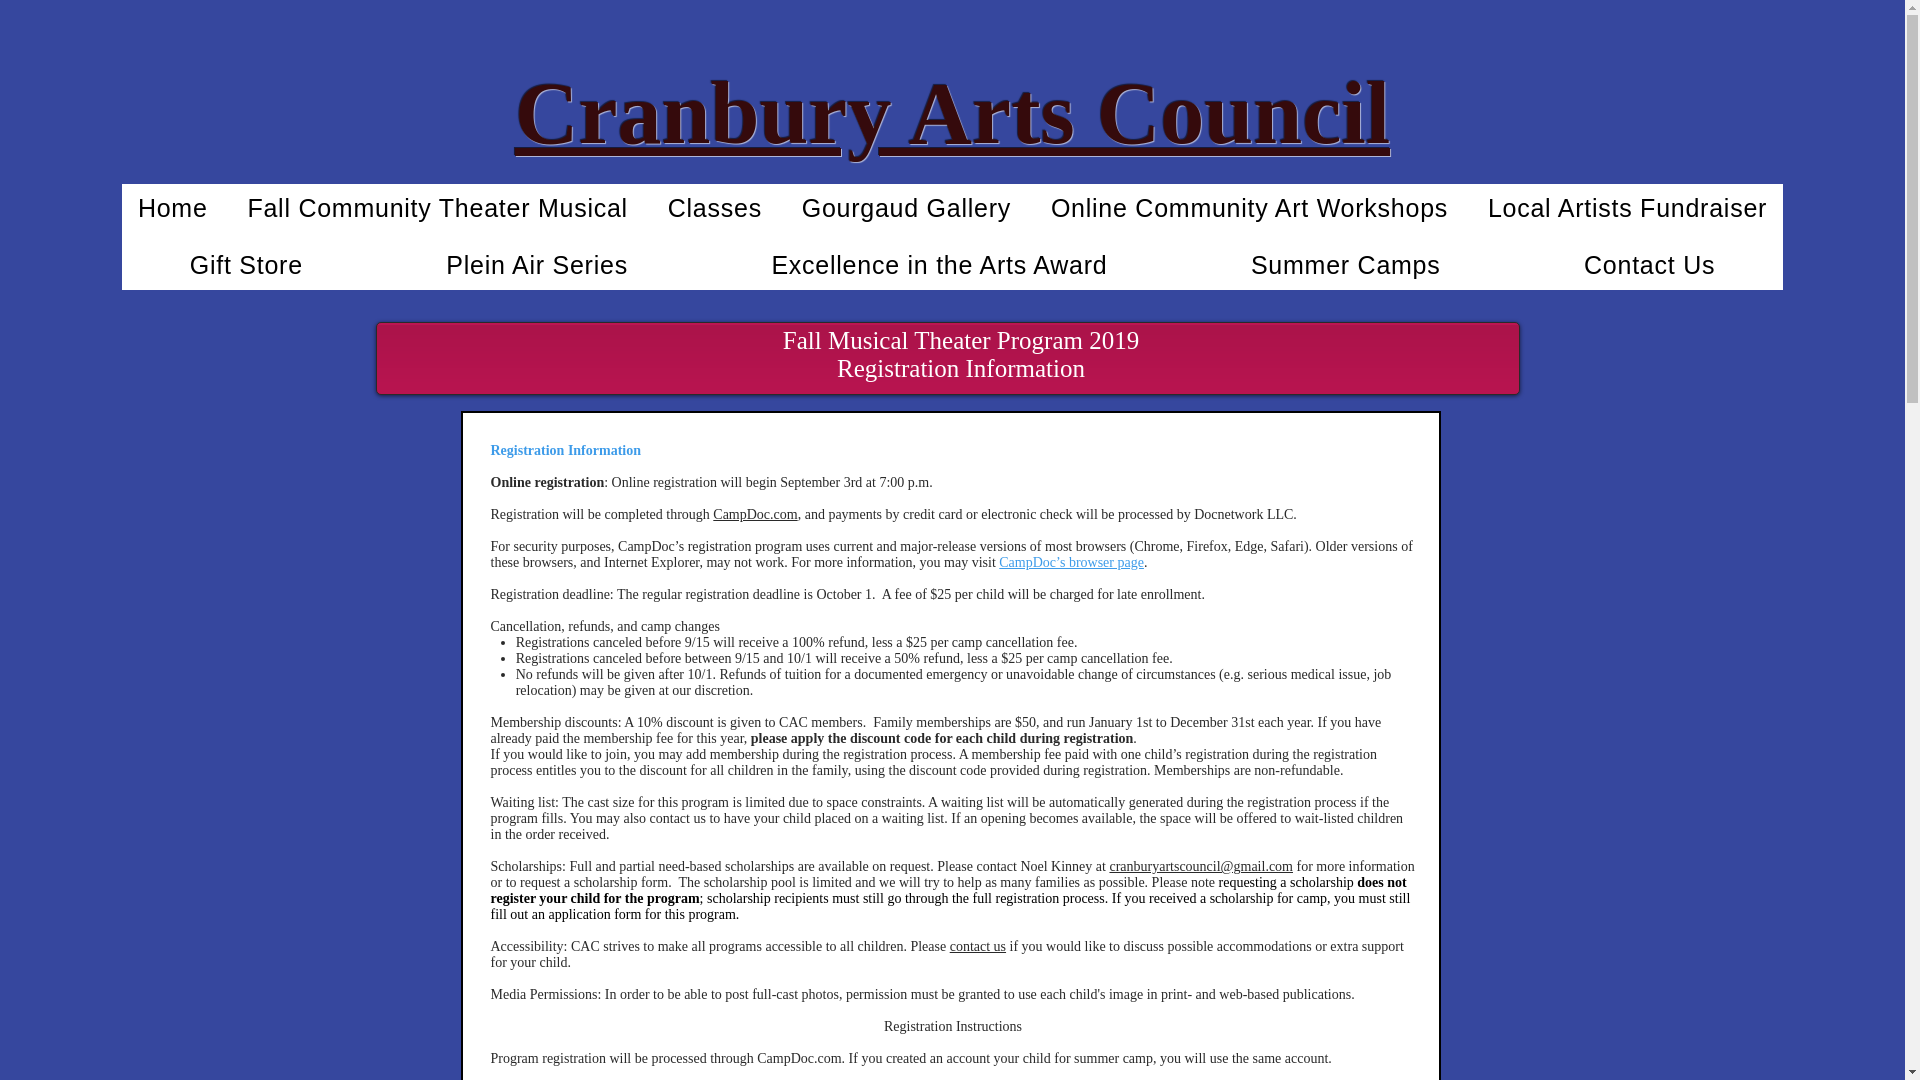 The image size is (1920, 1080). What do you see at coordinates (1628, 208) in the screenshot?
I see `Local Artists Fundraiser` at bounding box center [1628, 208].